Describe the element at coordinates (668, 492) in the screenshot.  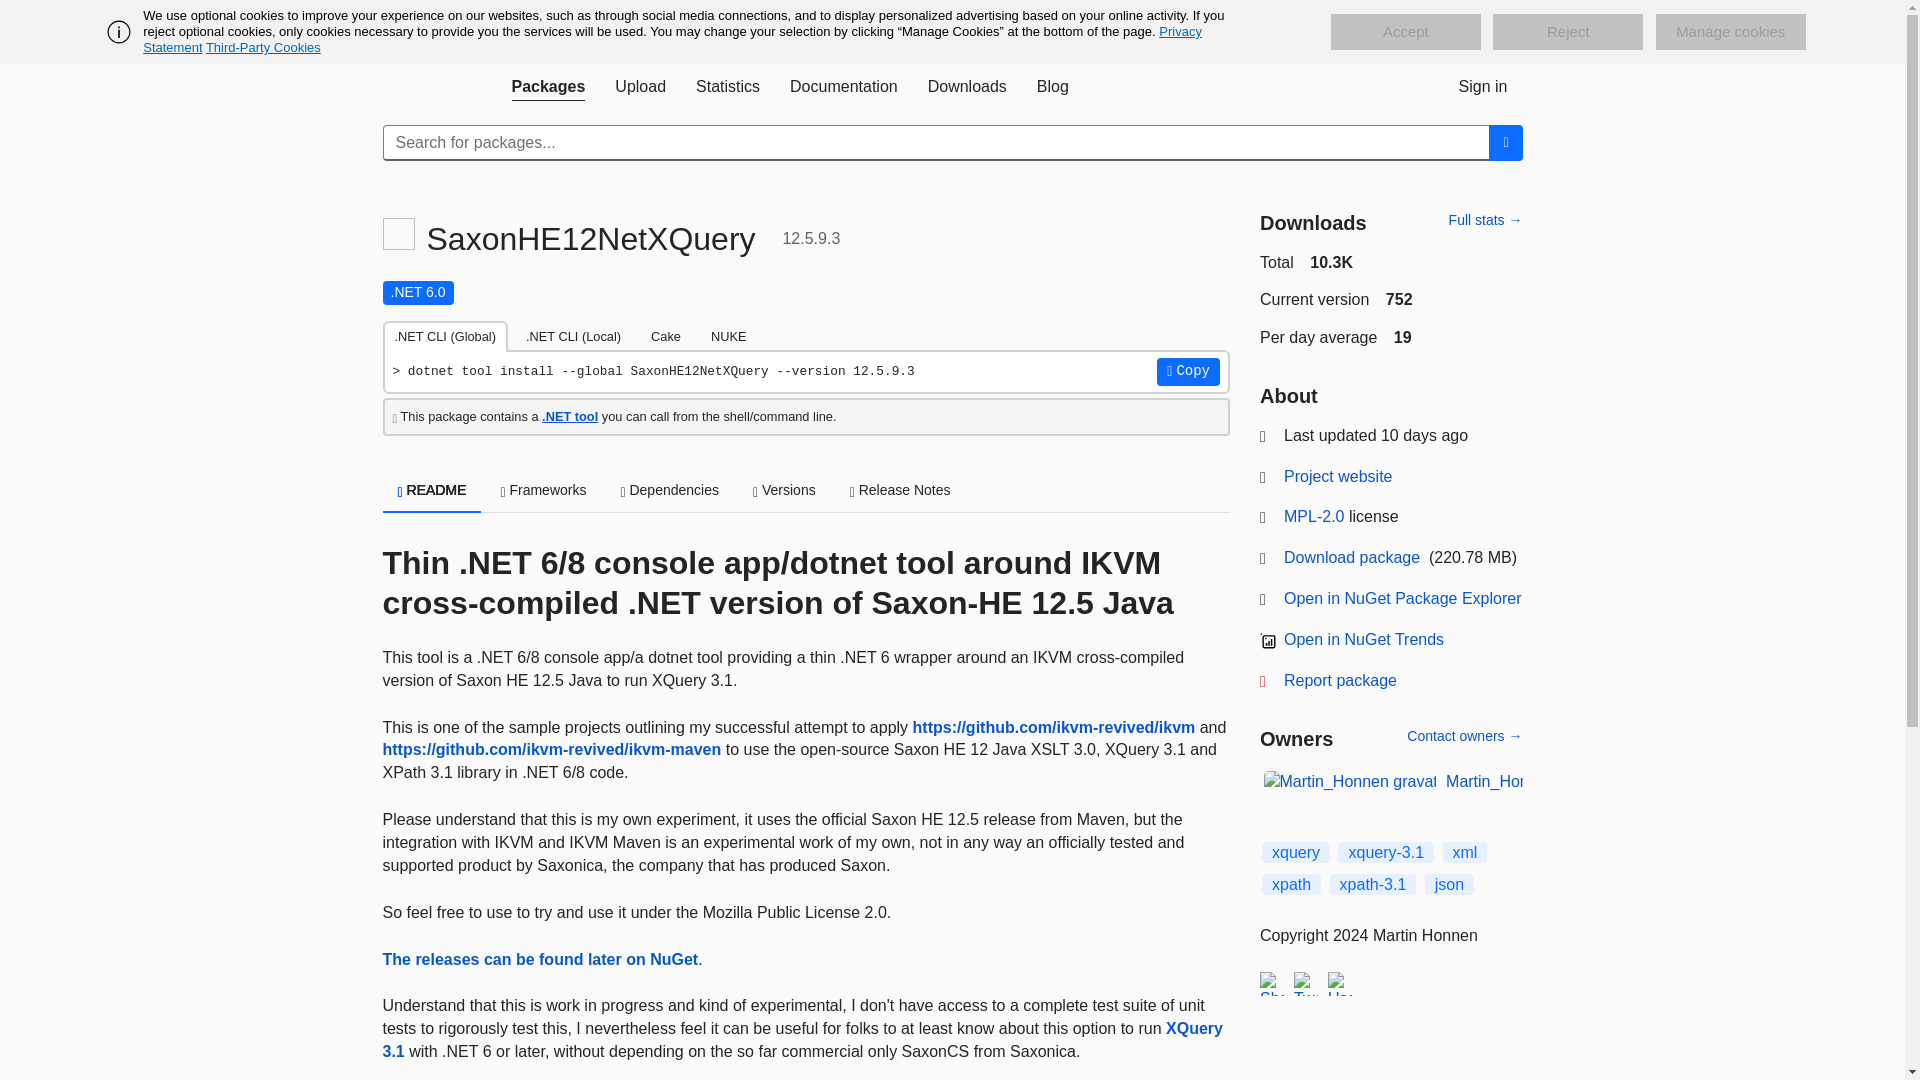
I see `Dependencies` at that location.